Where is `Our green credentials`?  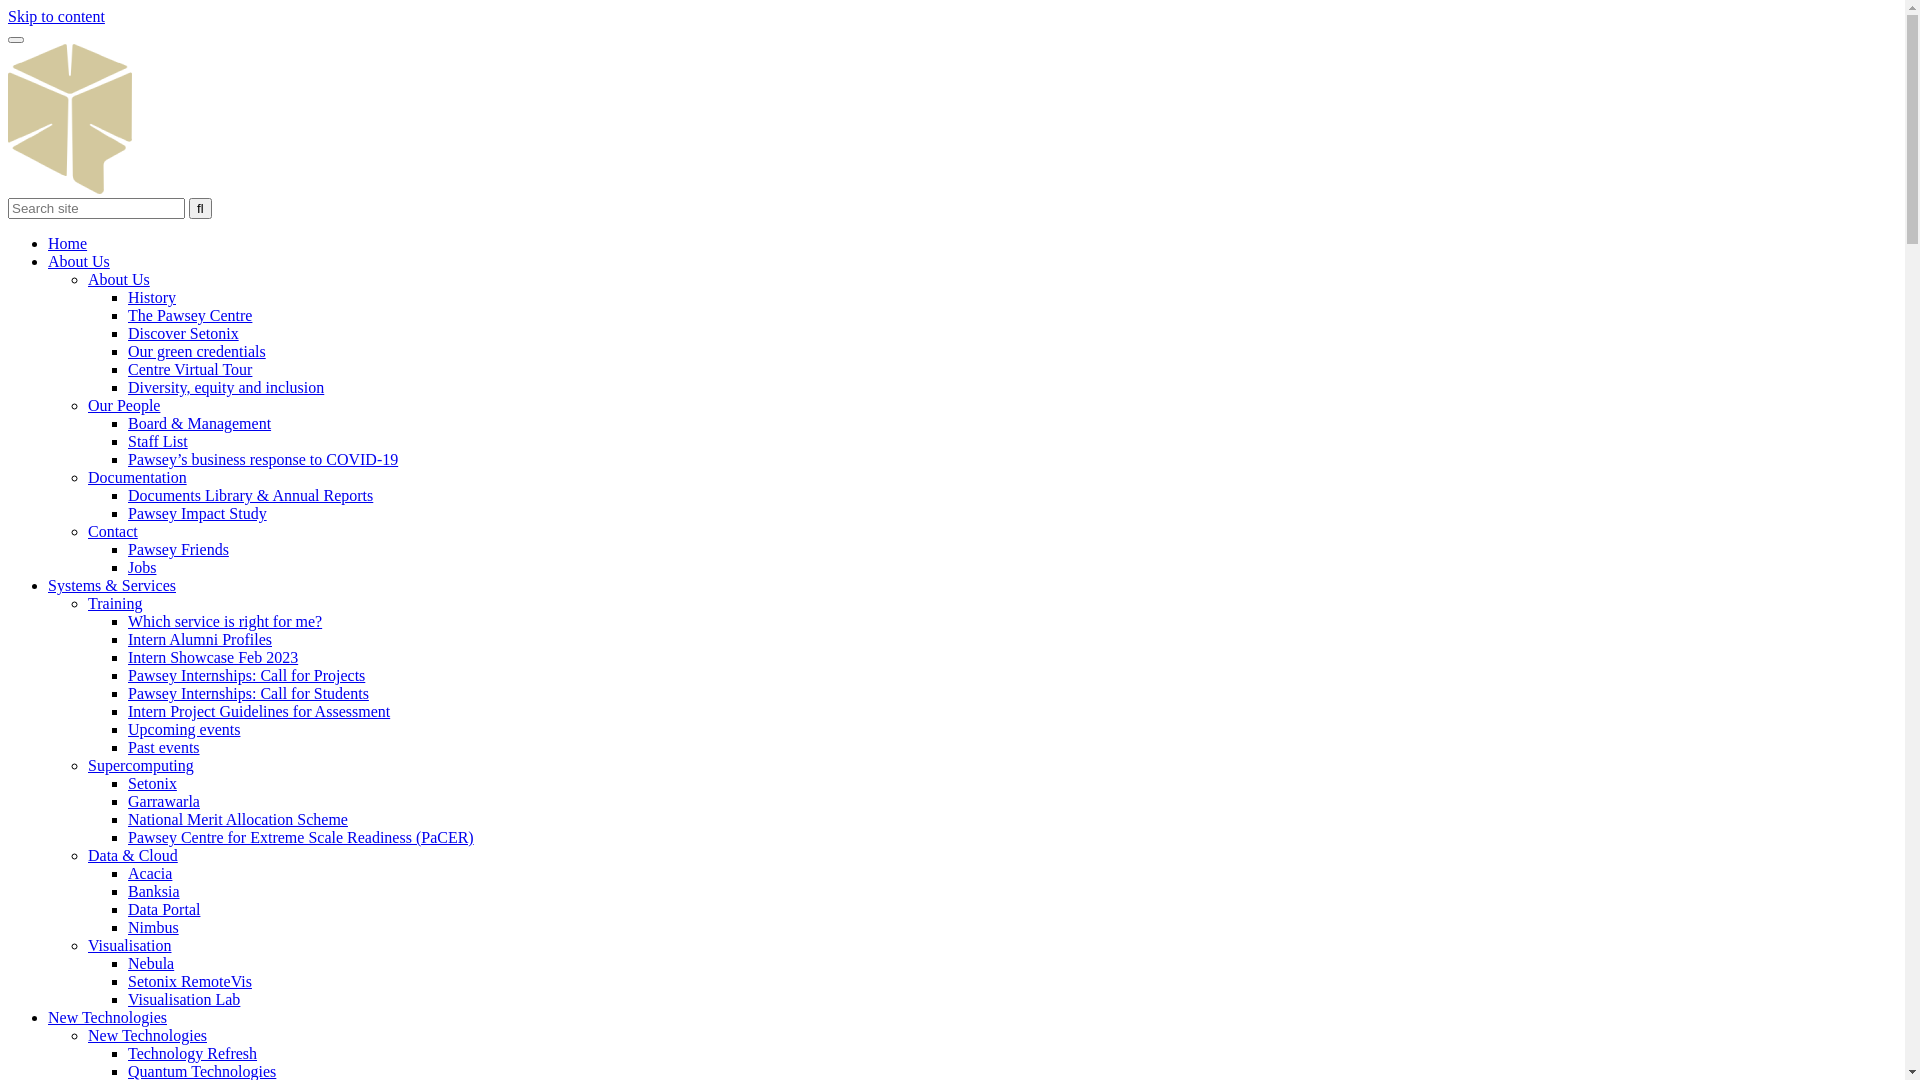 Our green credentials is located at coordinates (197, 352).